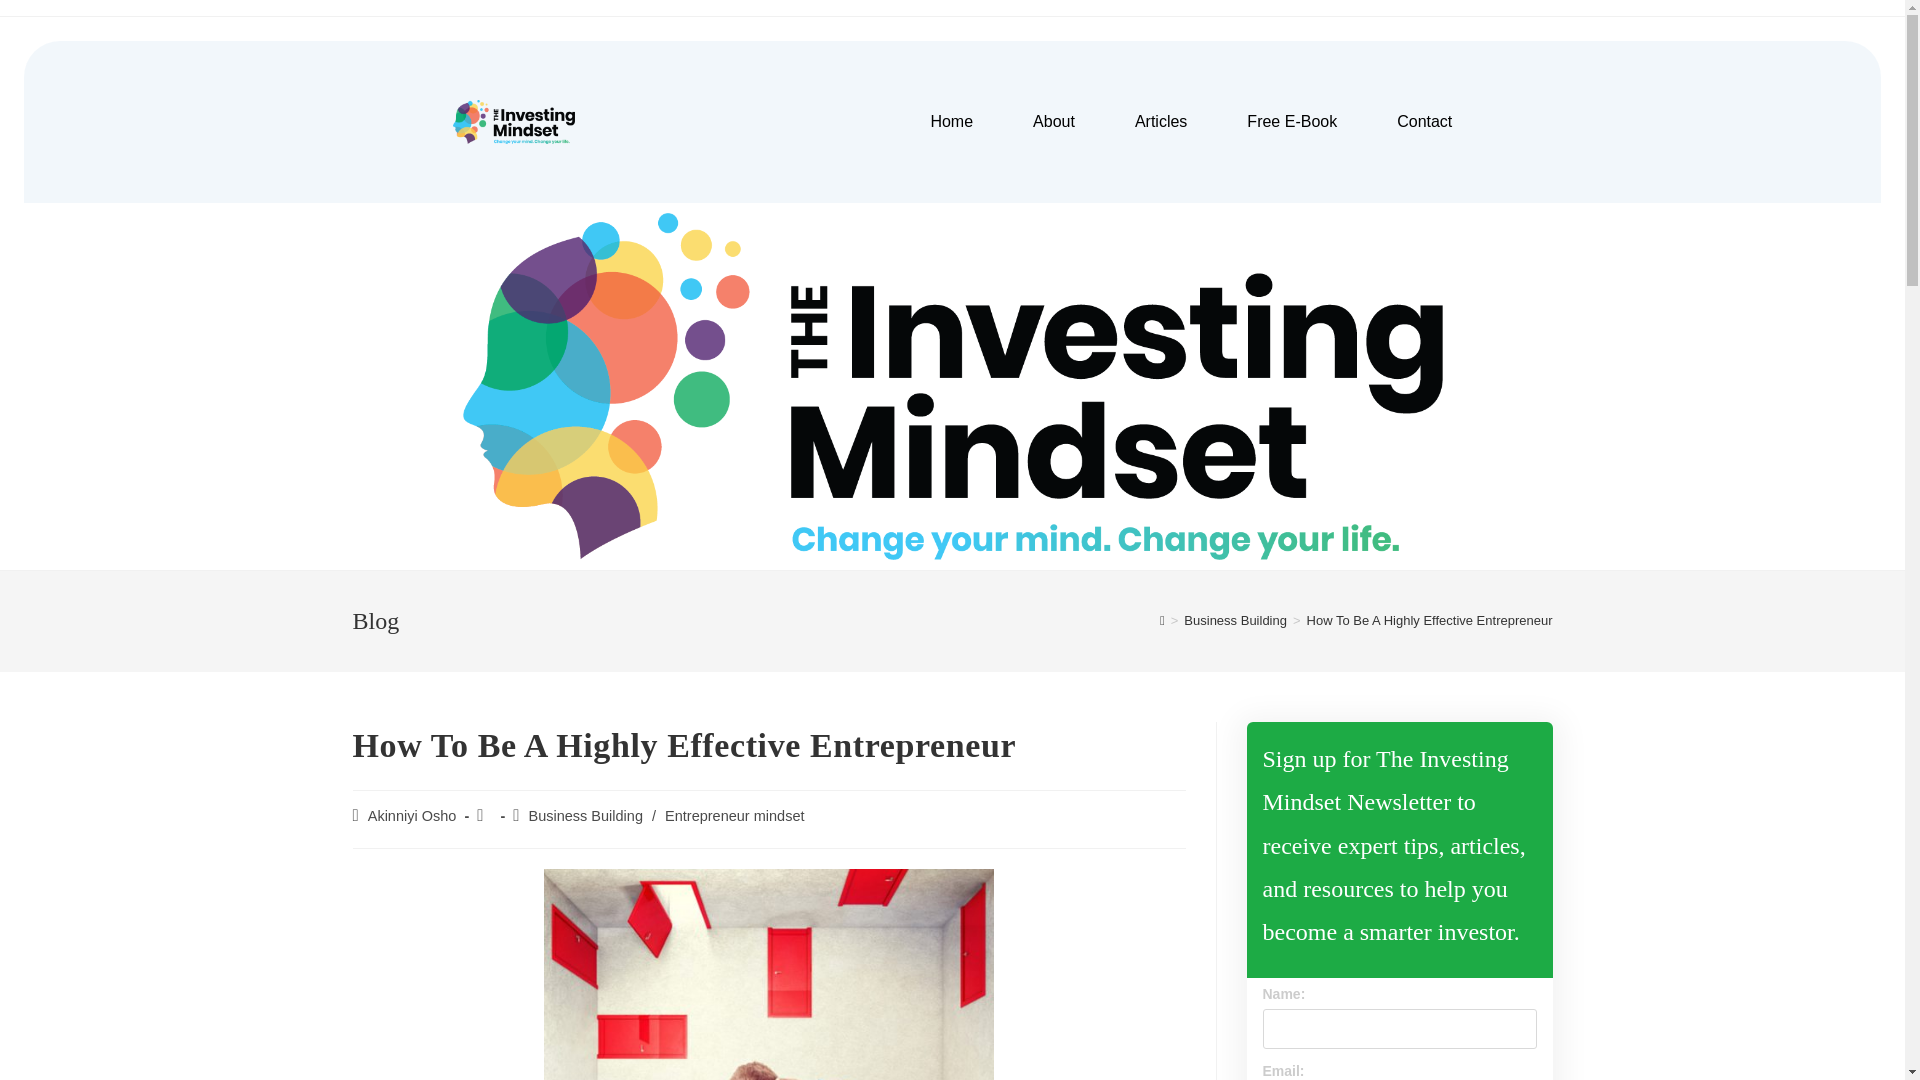 This screenshot has width=1920, height=1080. I want to click on Posts by Akinniyi Osho, so click(412, 816).